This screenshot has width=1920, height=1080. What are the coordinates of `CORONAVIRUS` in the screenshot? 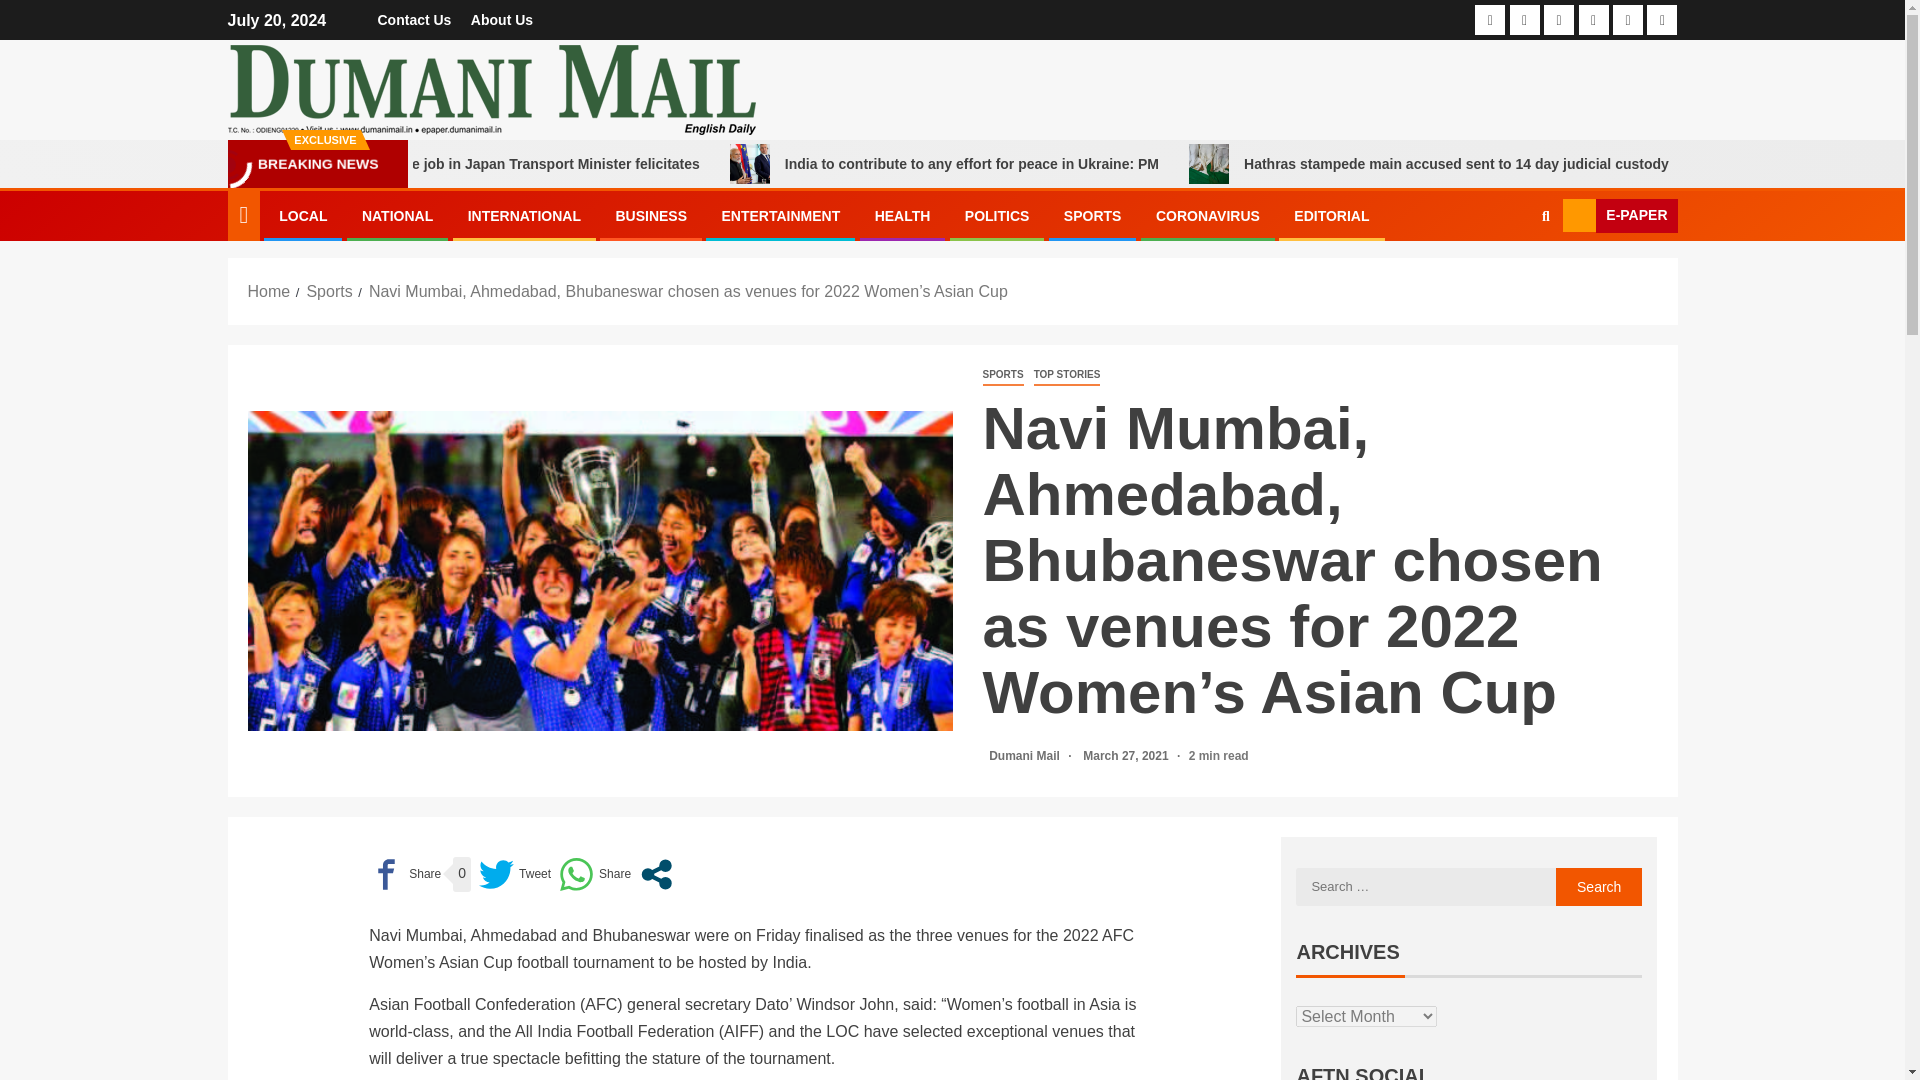 It's located at (1207, 216).